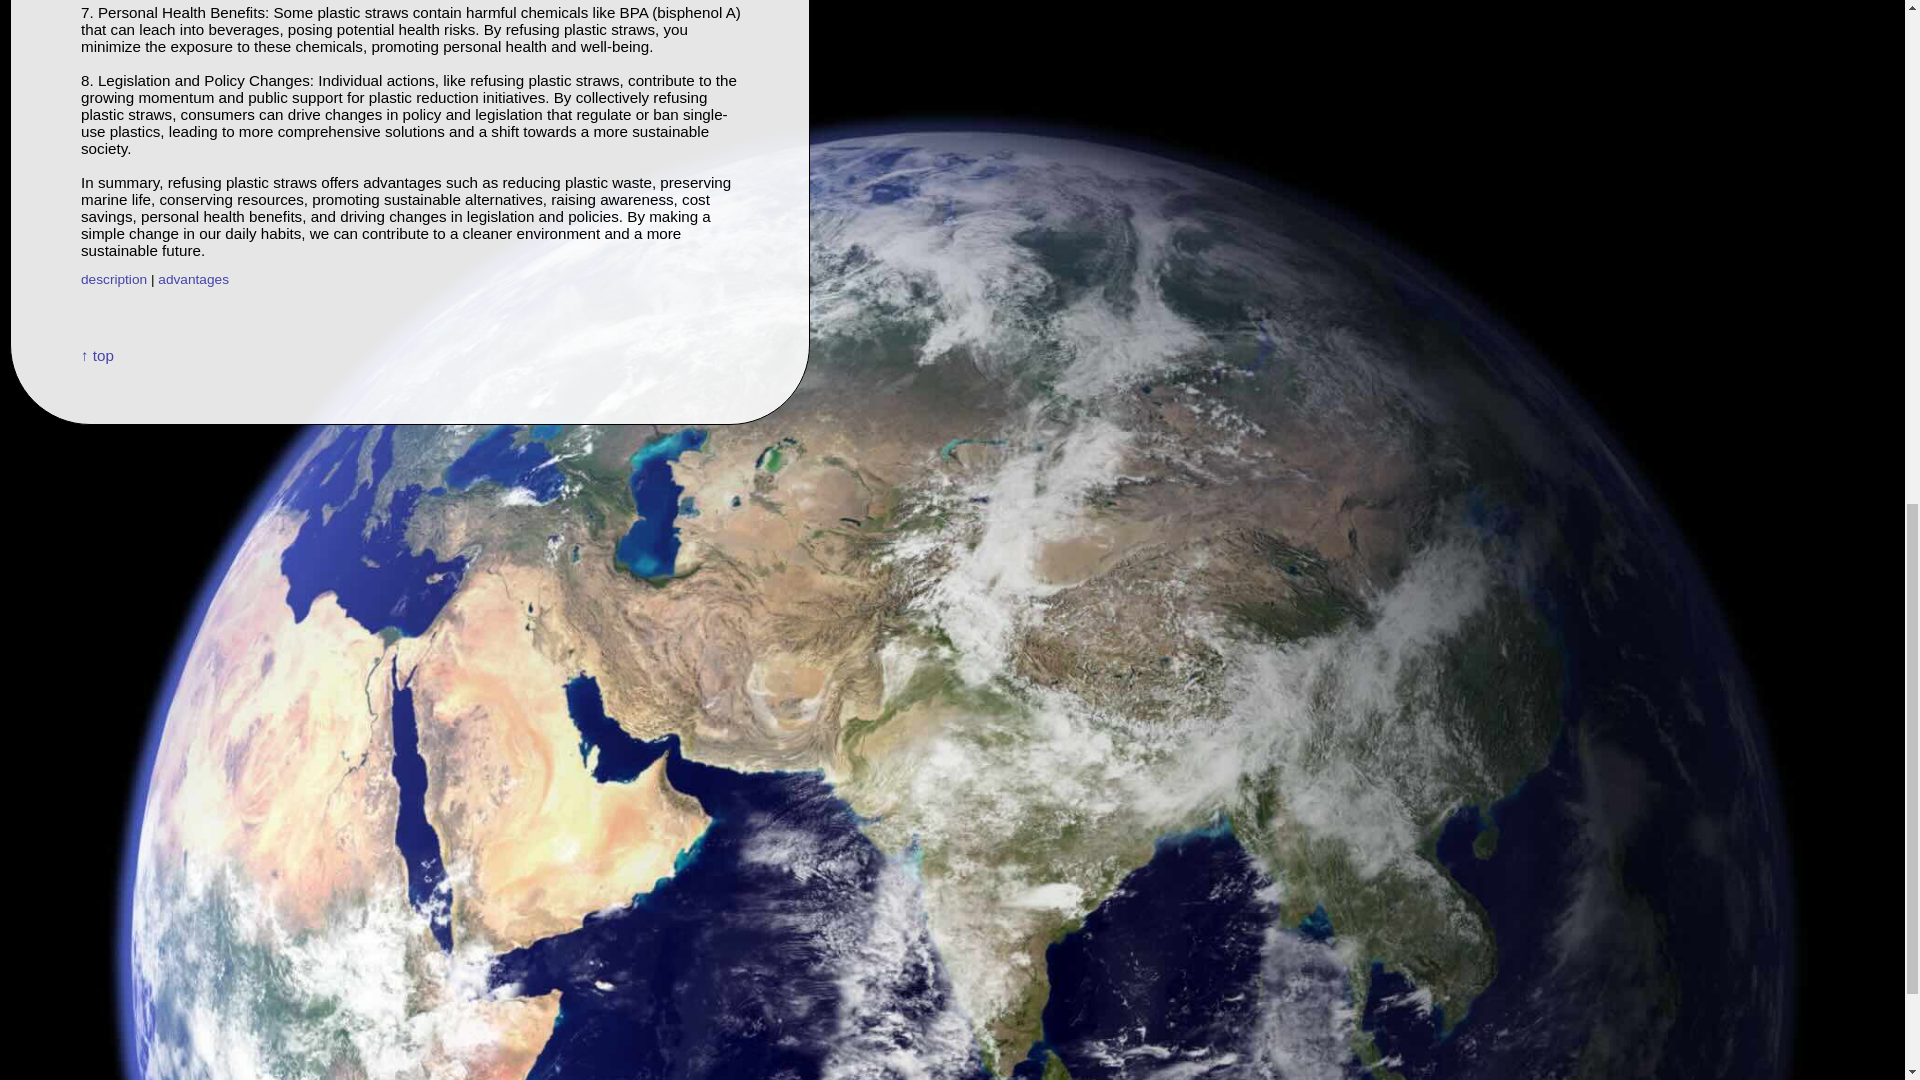 Image resolution: width=1920 pixels, height=1080 pixels. I want to click on advantages, so click(192, 280).